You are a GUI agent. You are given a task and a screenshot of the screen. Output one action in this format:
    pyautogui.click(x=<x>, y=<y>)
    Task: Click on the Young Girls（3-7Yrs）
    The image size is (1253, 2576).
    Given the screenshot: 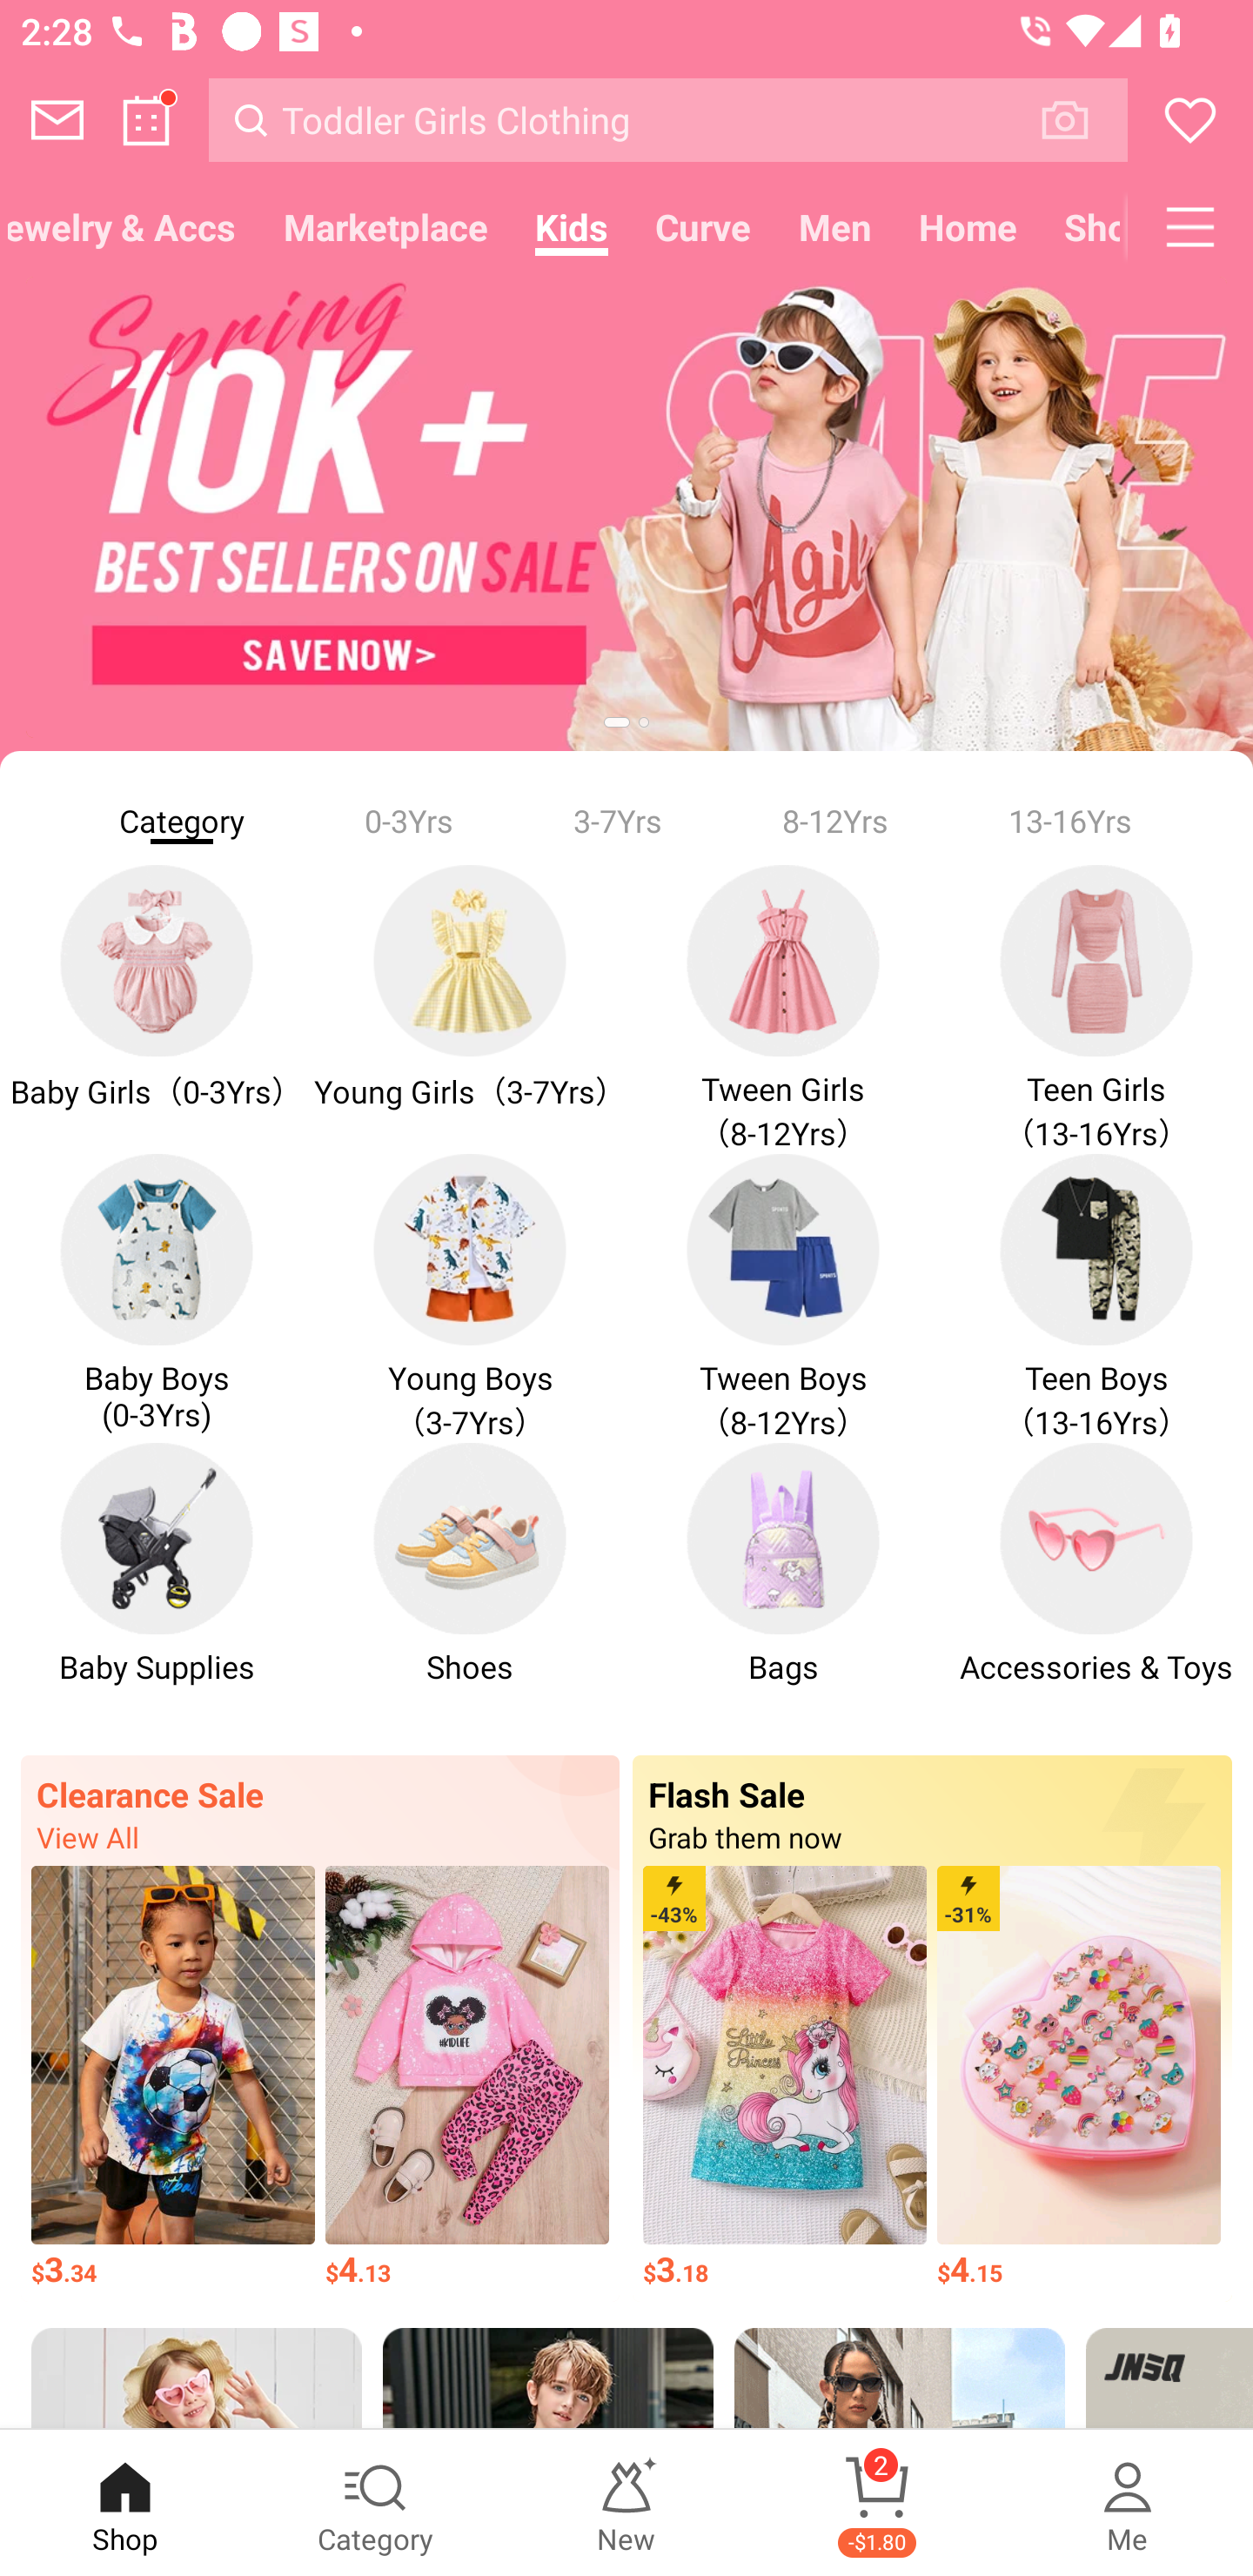 What is the action you would take?
    pyautogui.click(x=470, y=1010)
    